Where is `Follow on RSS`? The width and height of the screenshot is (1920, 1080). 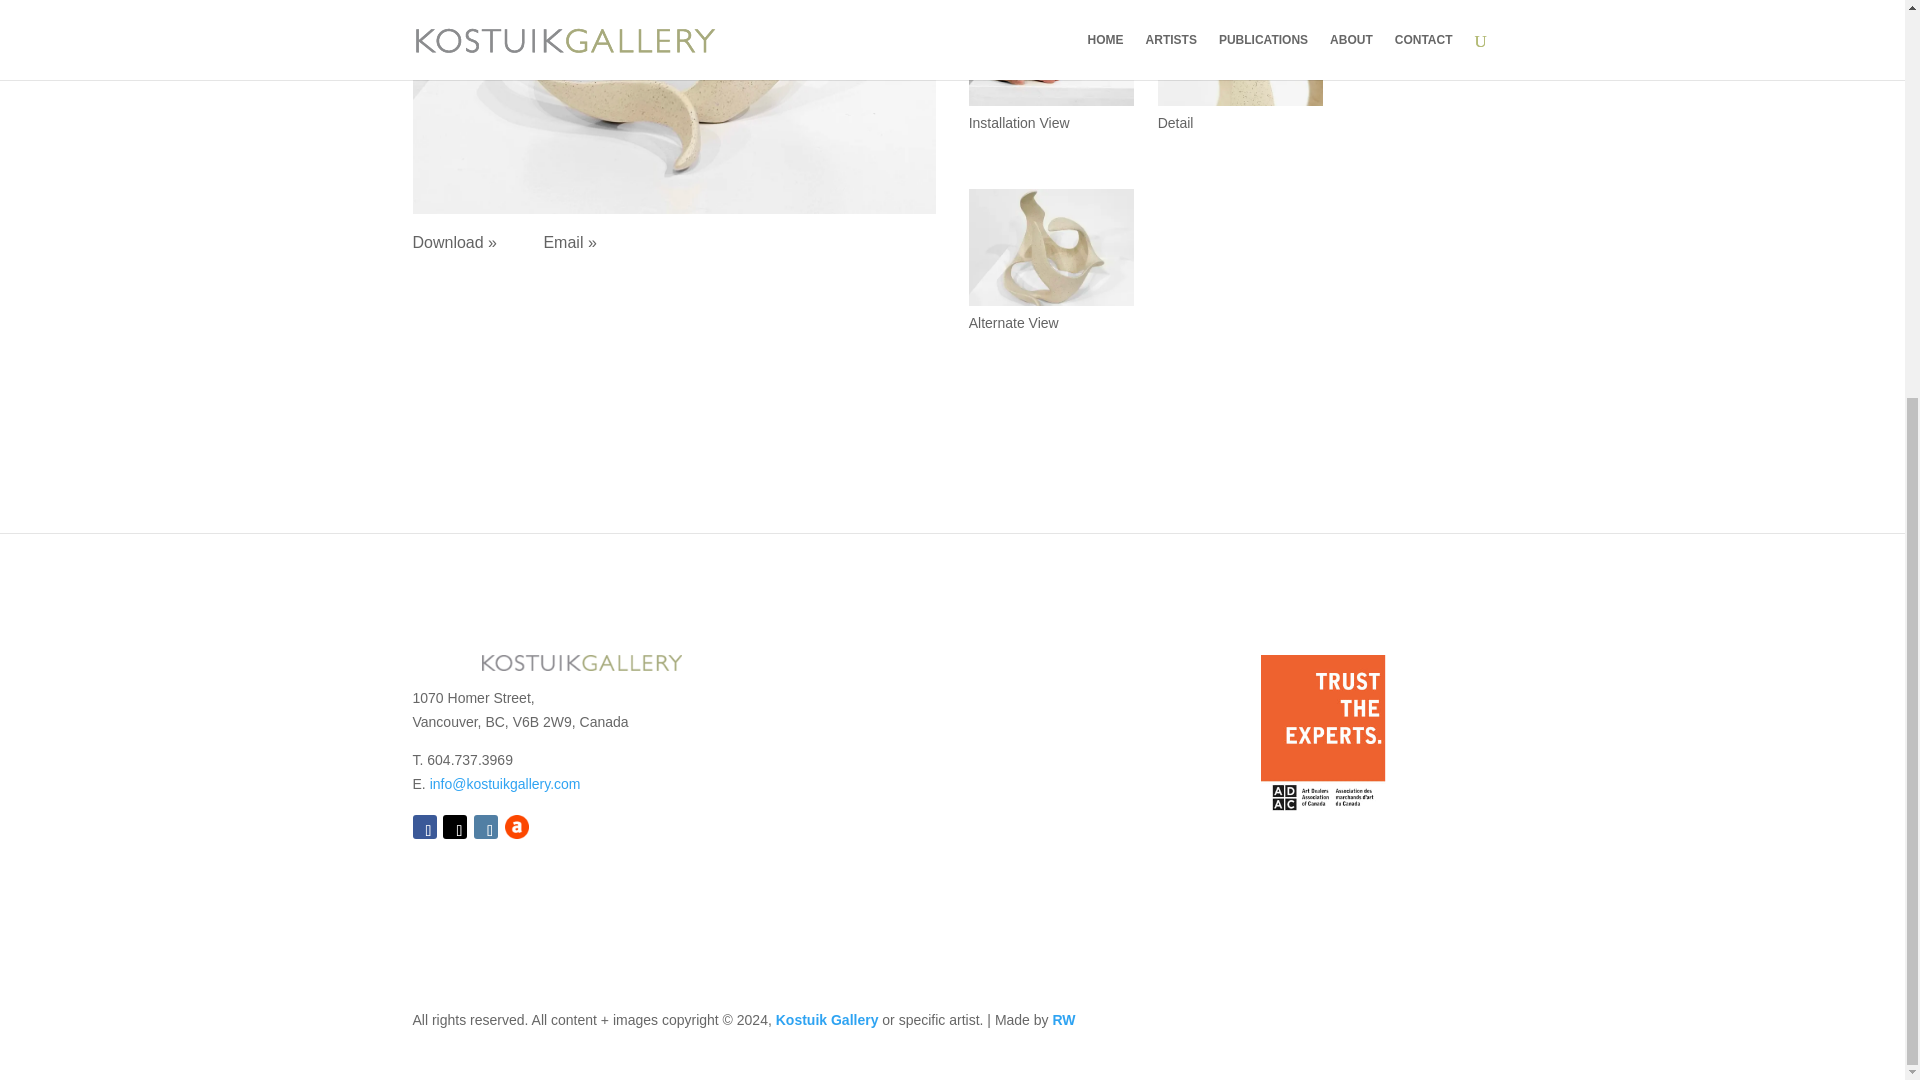
Follow on RSS is located at coordinates (516, 827).